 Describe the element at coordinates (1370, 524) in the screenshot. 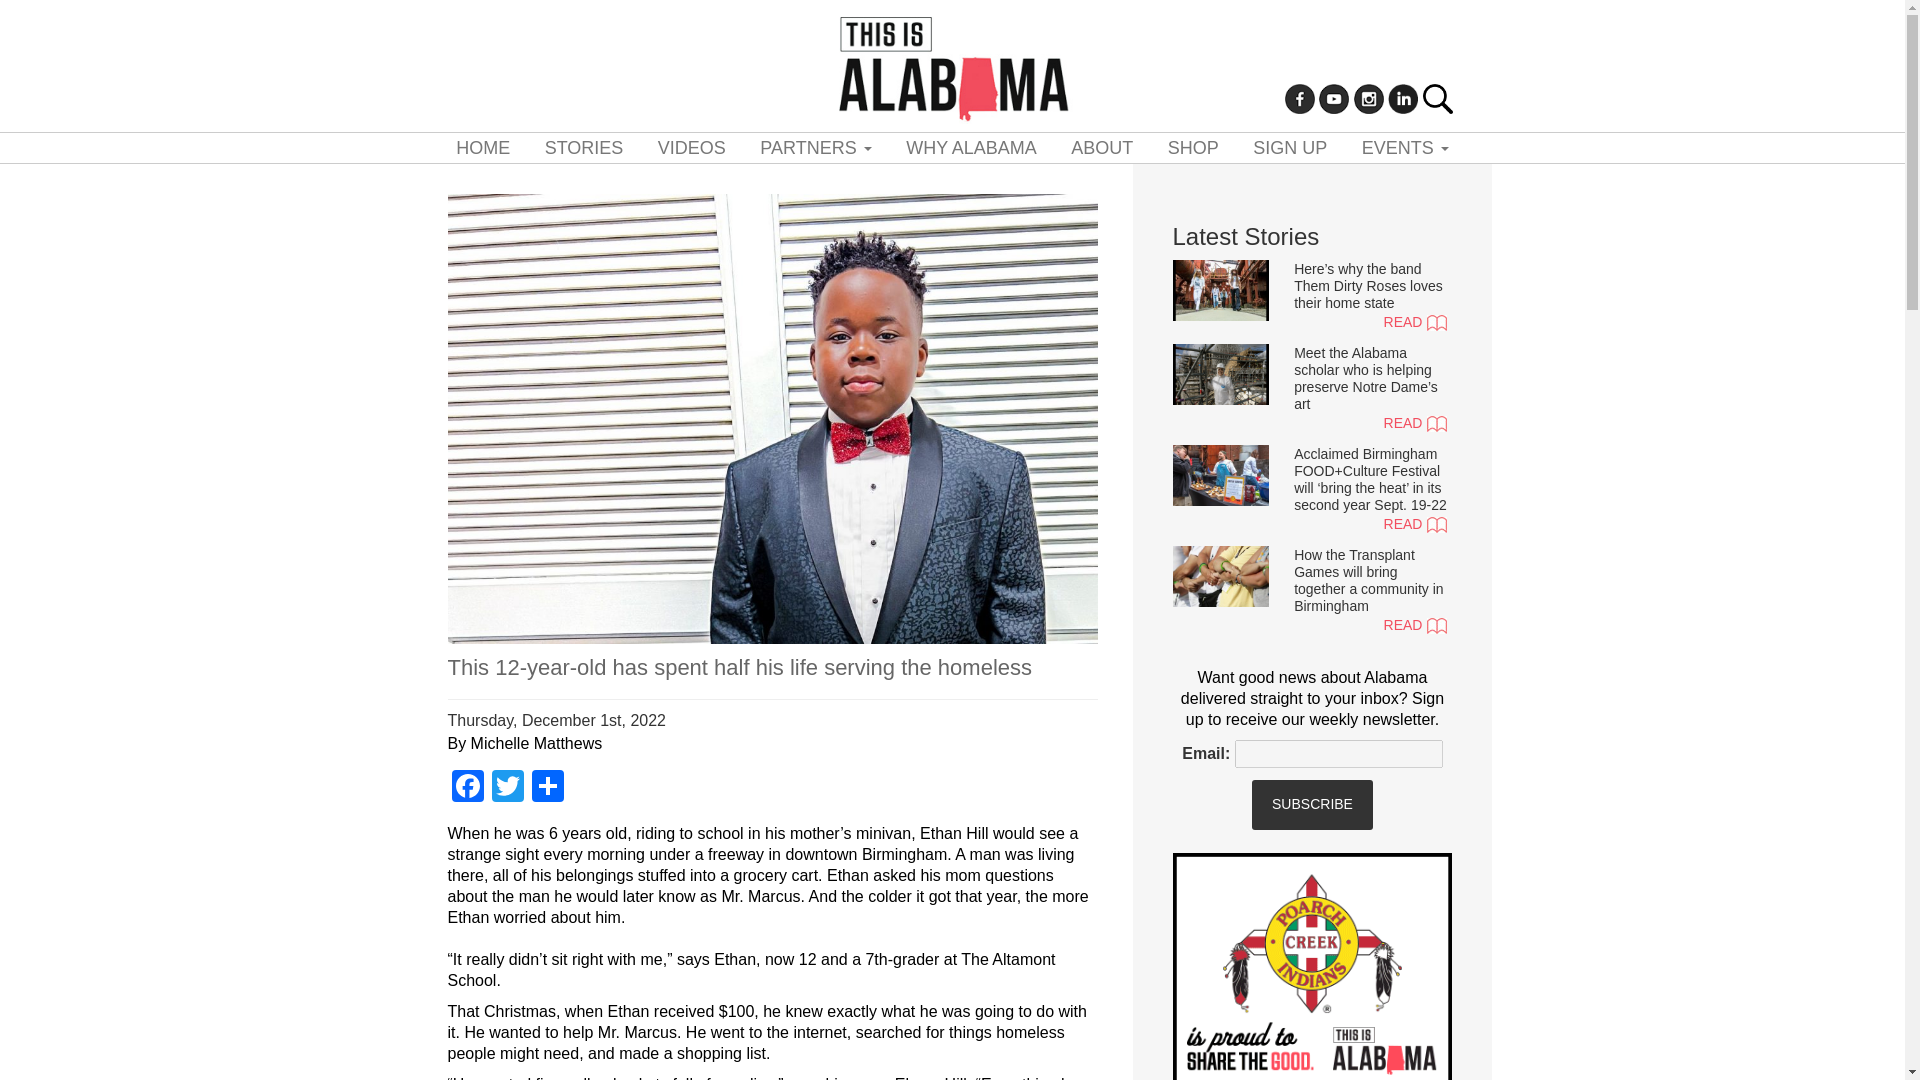

I see `READ` at that location.